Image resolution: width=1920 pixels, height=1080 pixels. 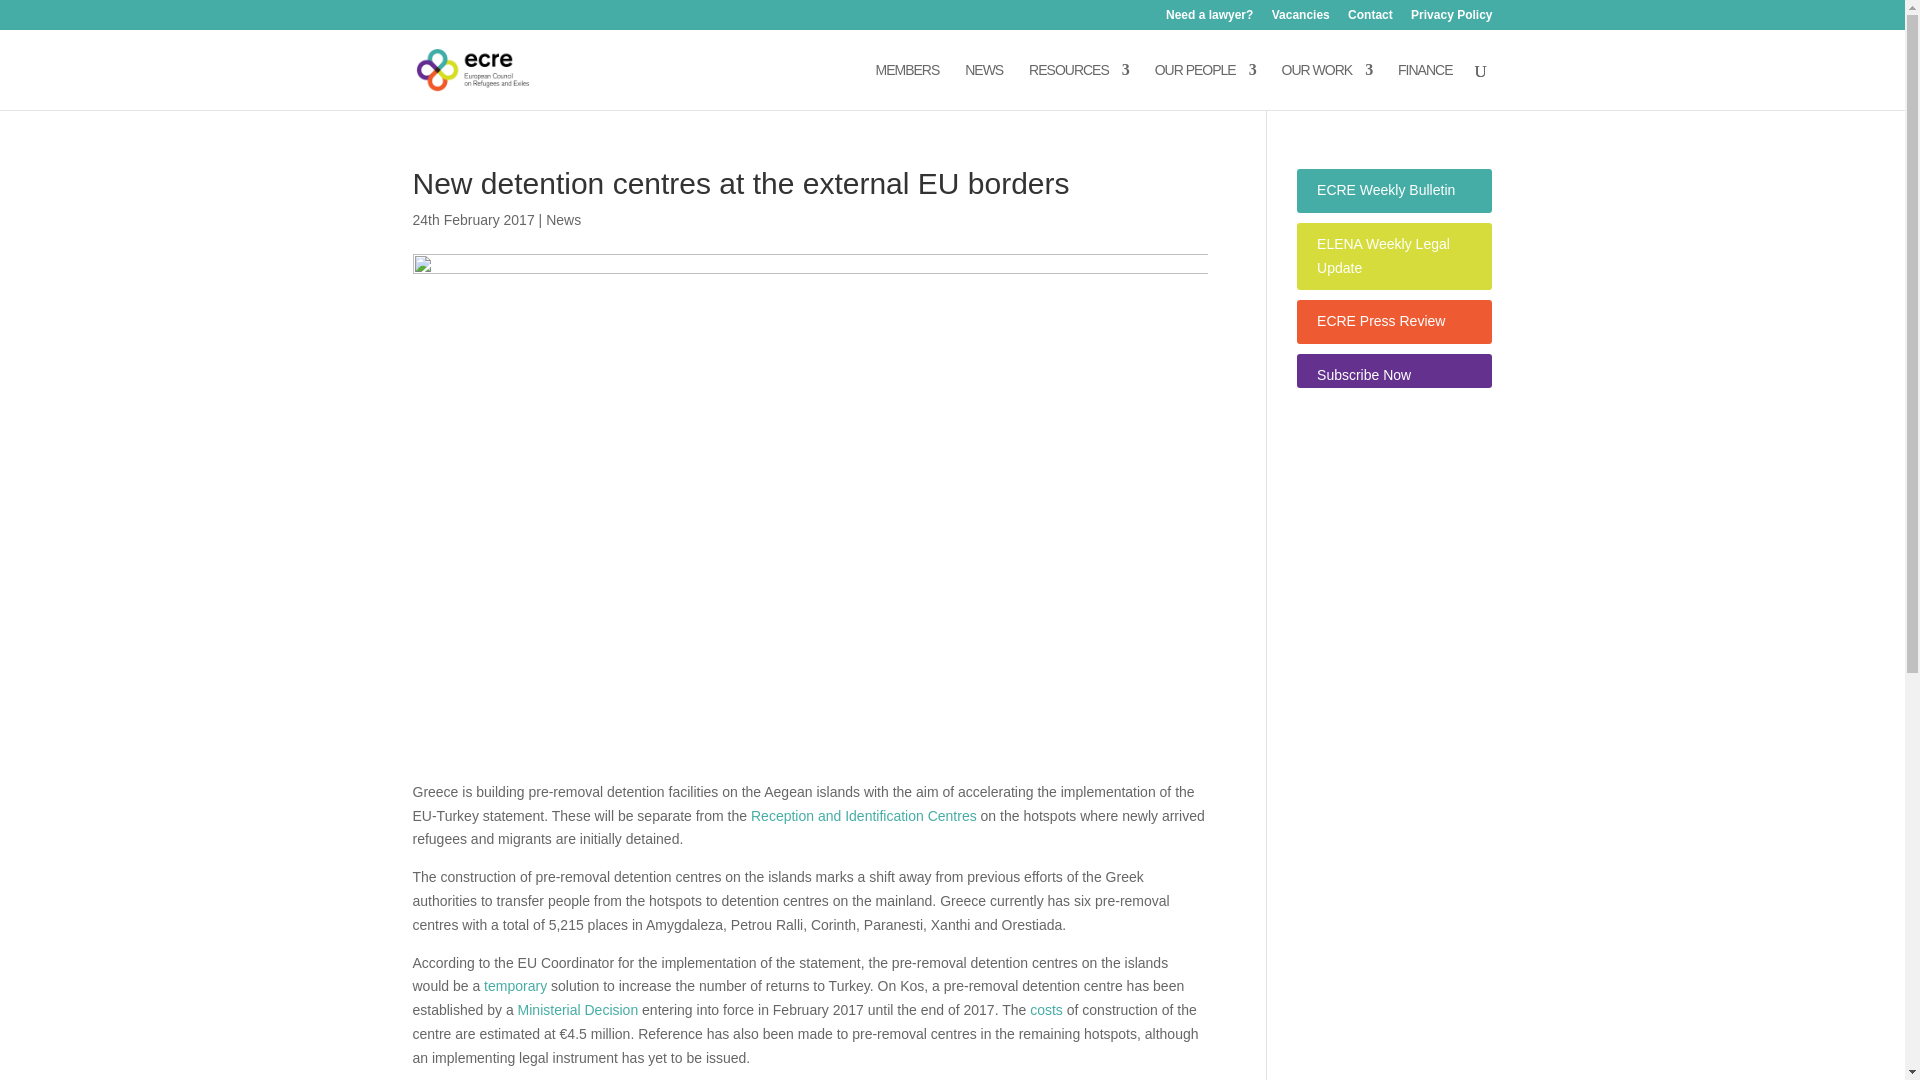 I want to click on News, so click(x=563, y=219).